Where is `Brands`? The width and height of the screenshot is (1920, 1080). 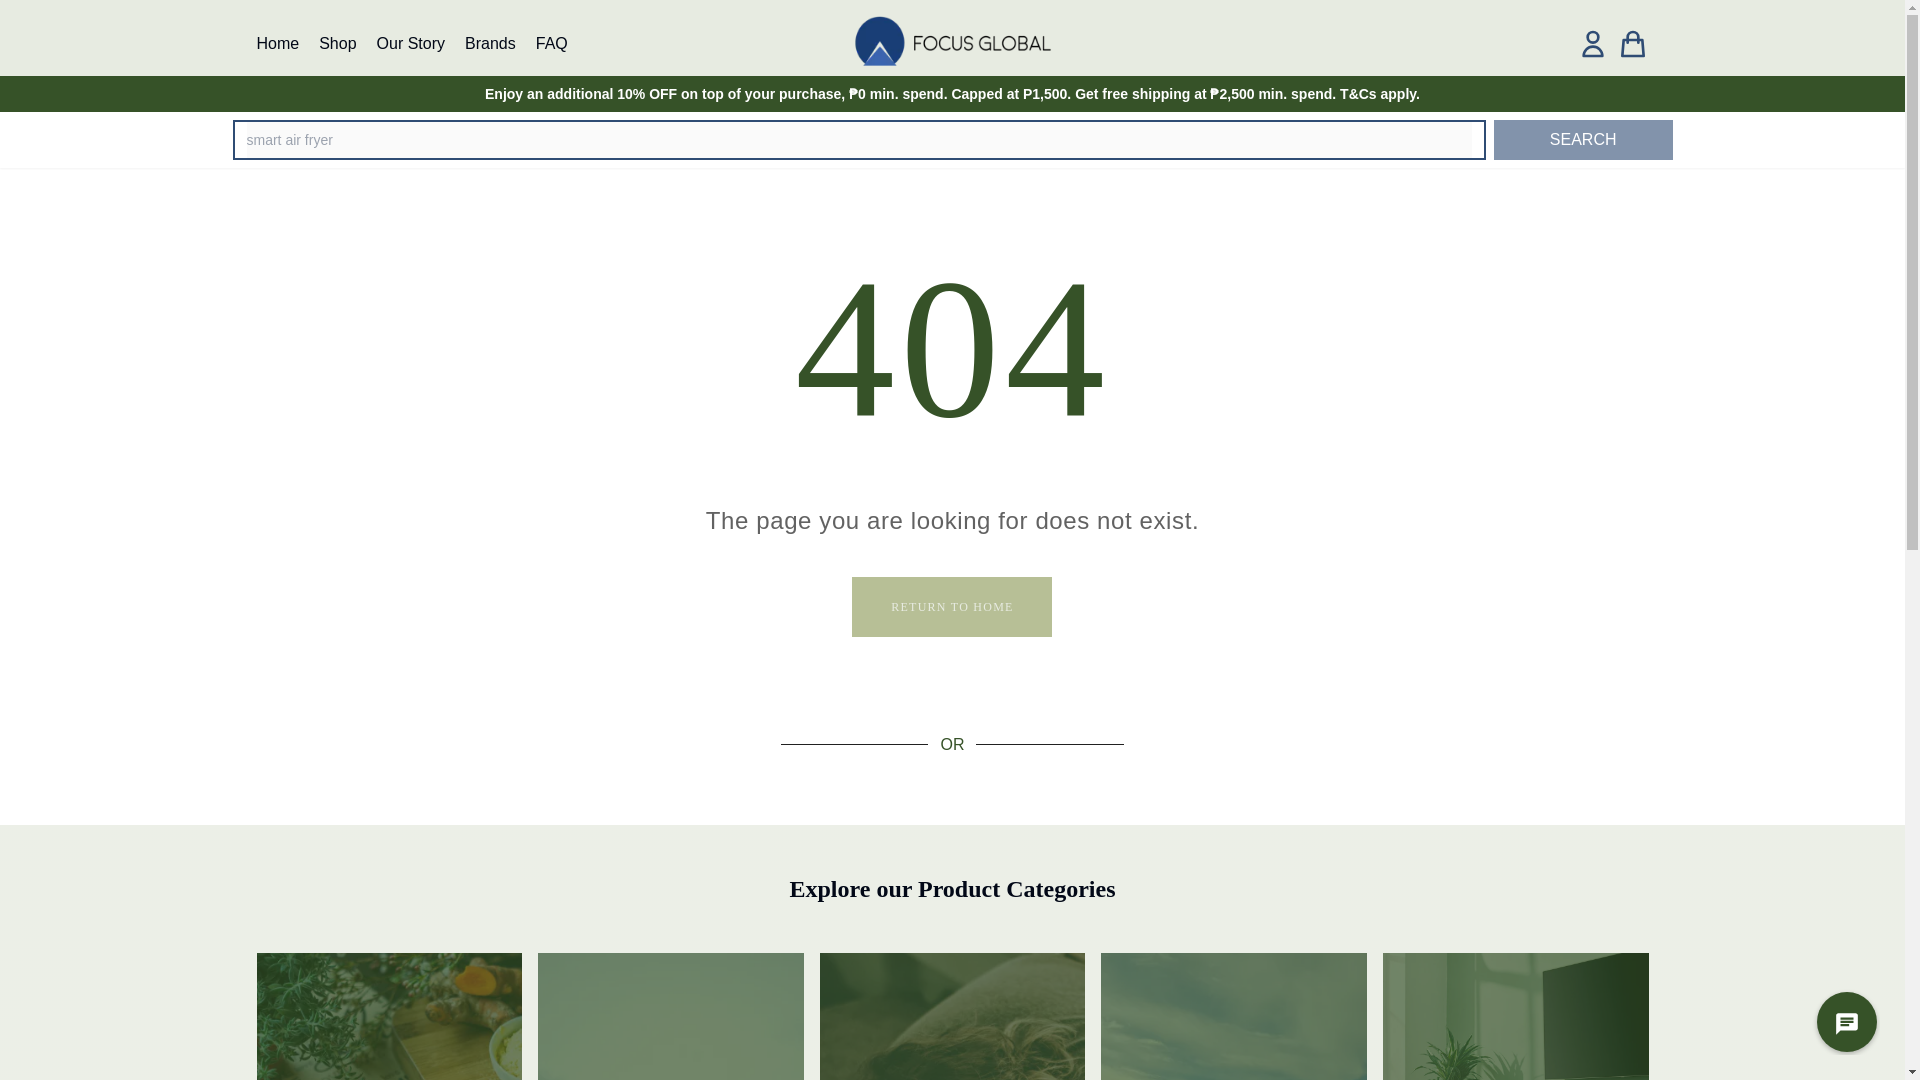 Brands is located at coordinates (490, 42).